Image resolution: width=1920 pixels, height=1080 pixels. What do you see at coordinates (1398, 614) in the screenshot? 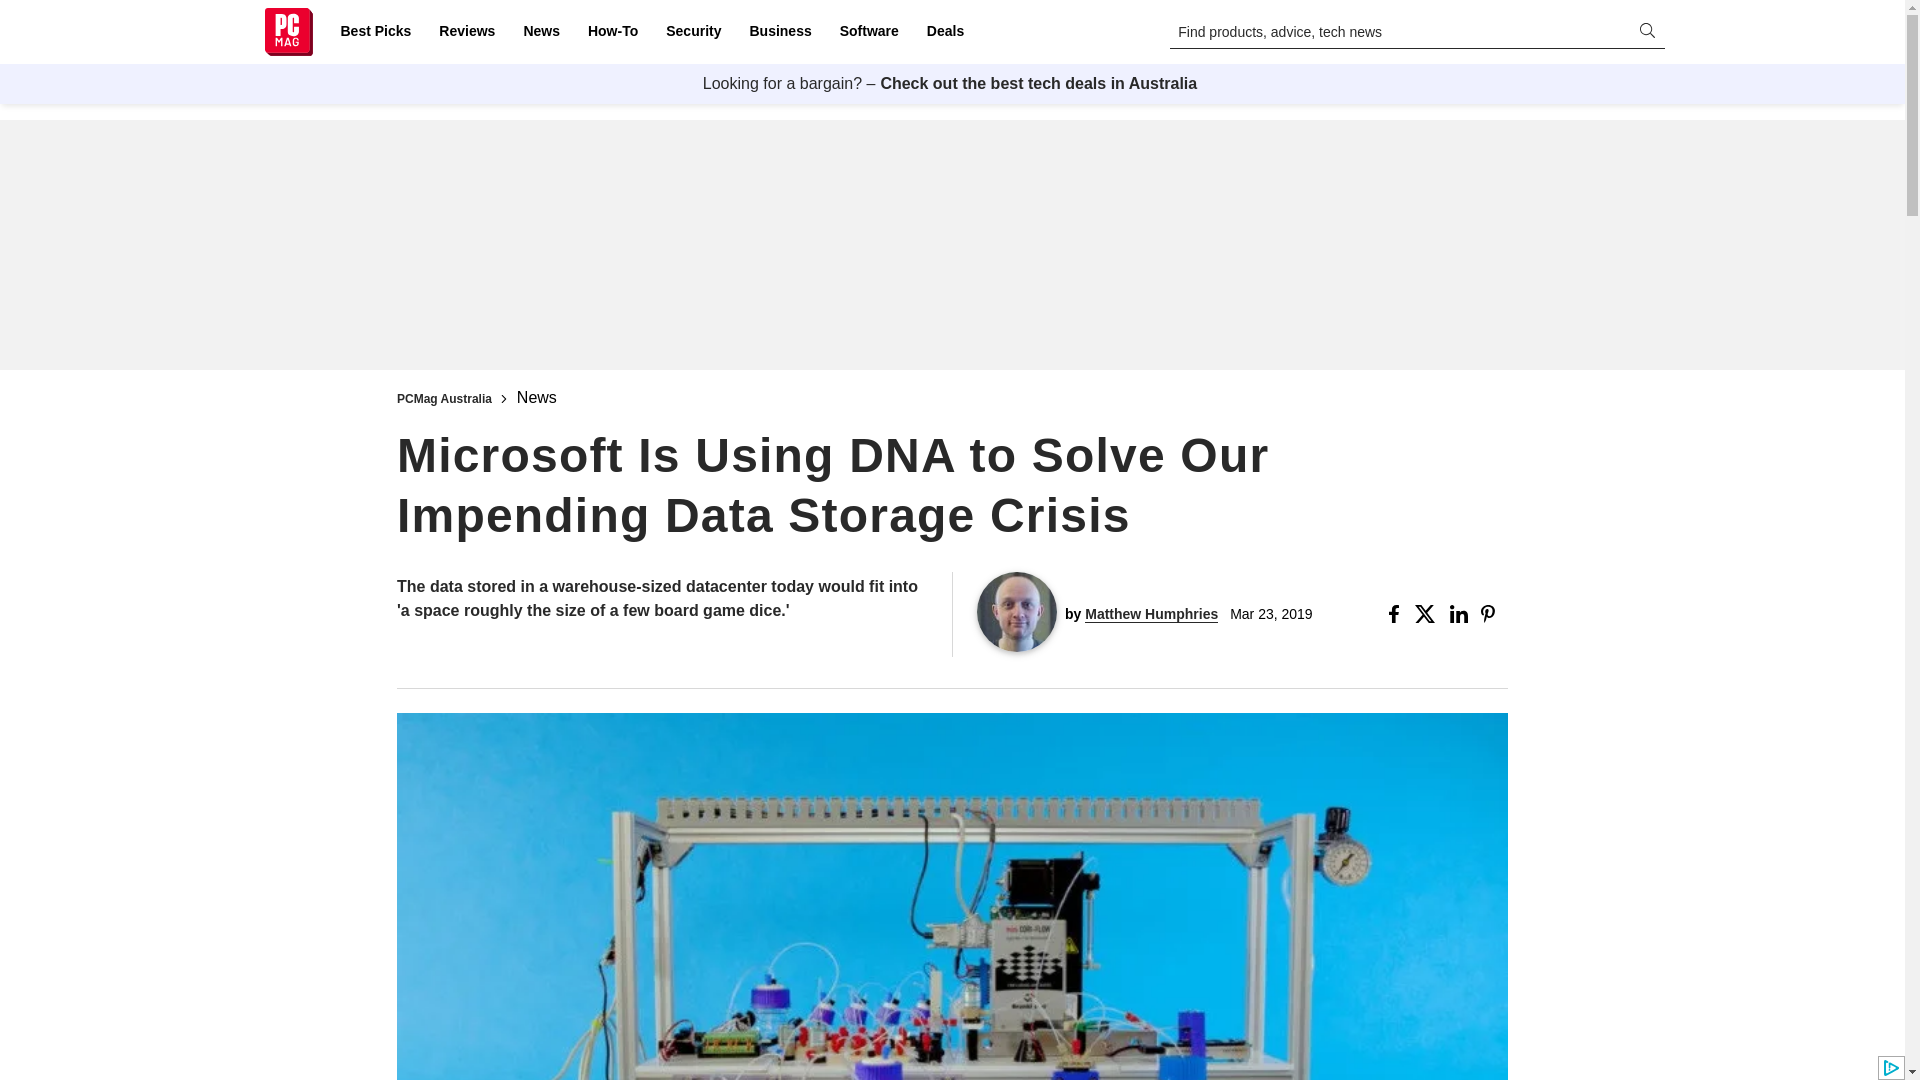
I see `Share this Story on Facebook` at bounding box center [1398, 614].